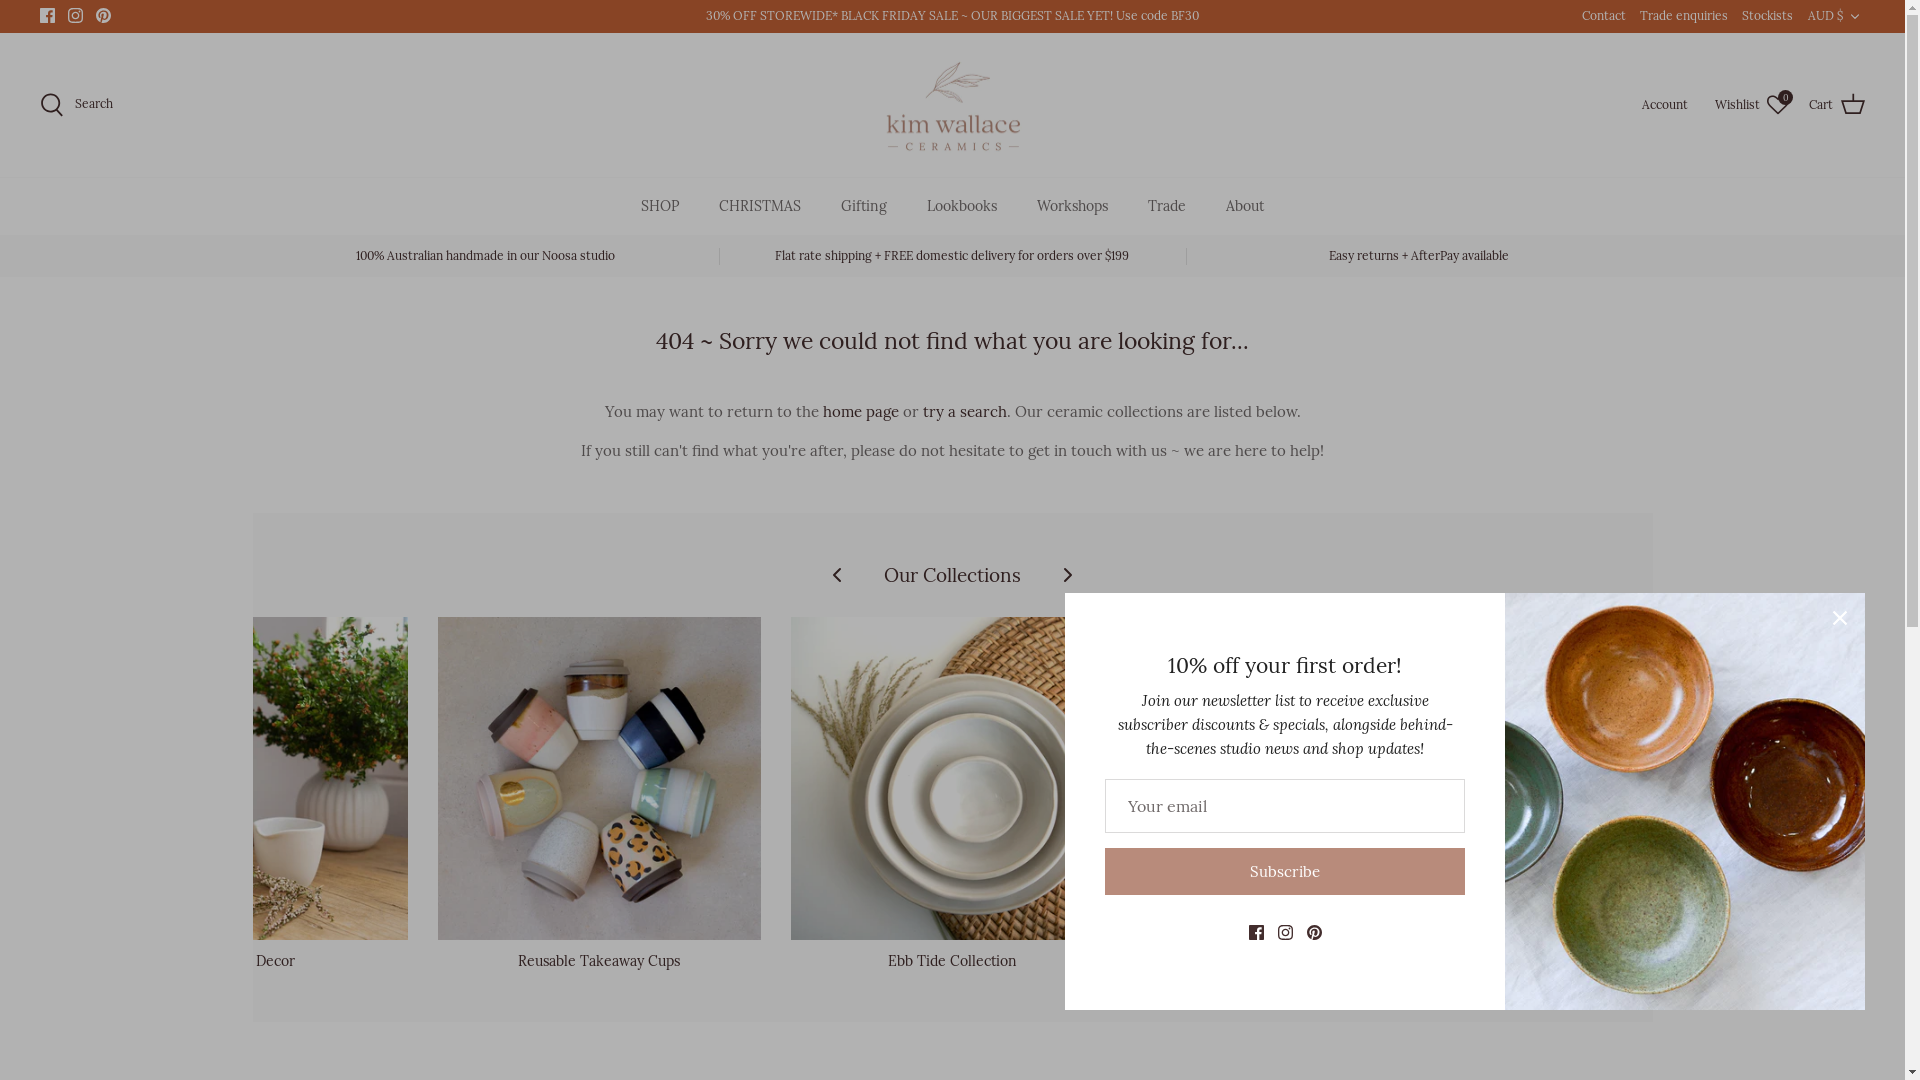  I want to click on Wishlist
0, so click(1752, 105).